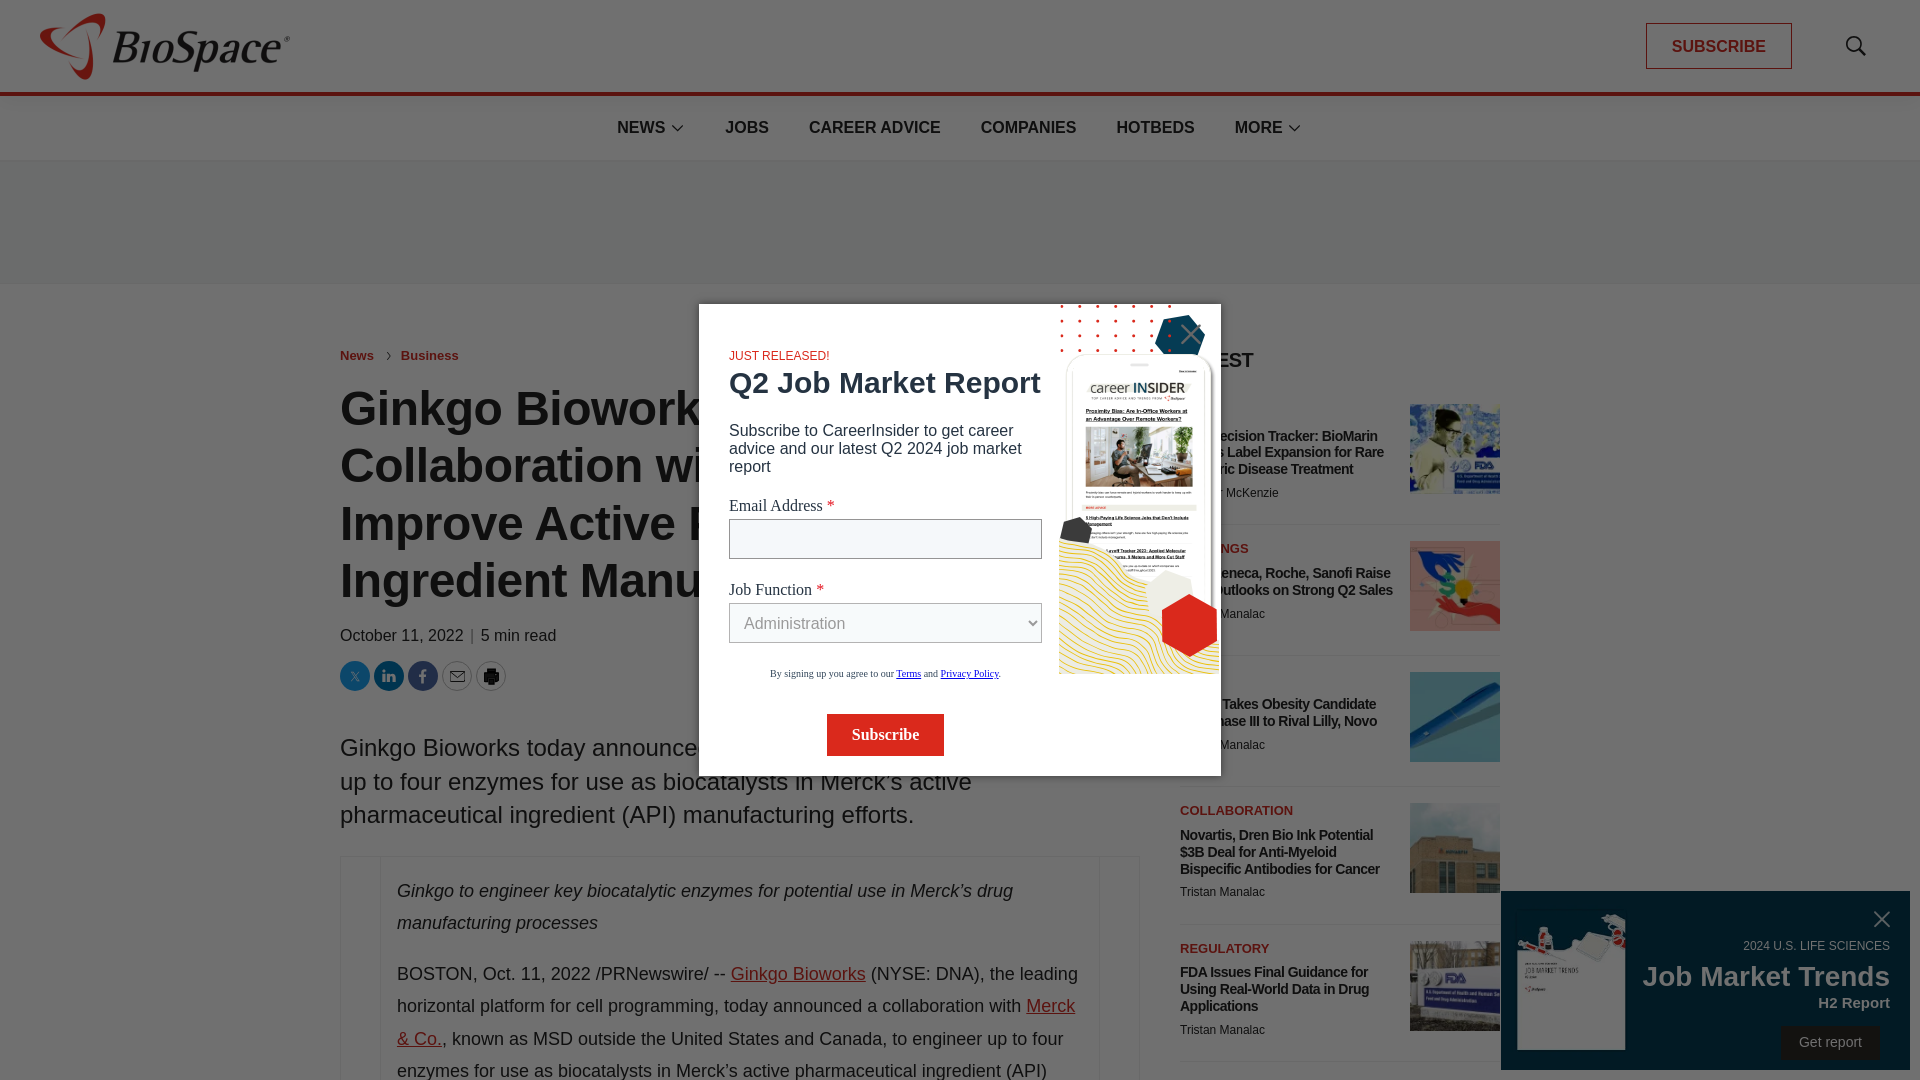  What do you see at coordinates (960, 222) in the screenshot?
I see `3rd party ad content` at bounding box center [960, 222].